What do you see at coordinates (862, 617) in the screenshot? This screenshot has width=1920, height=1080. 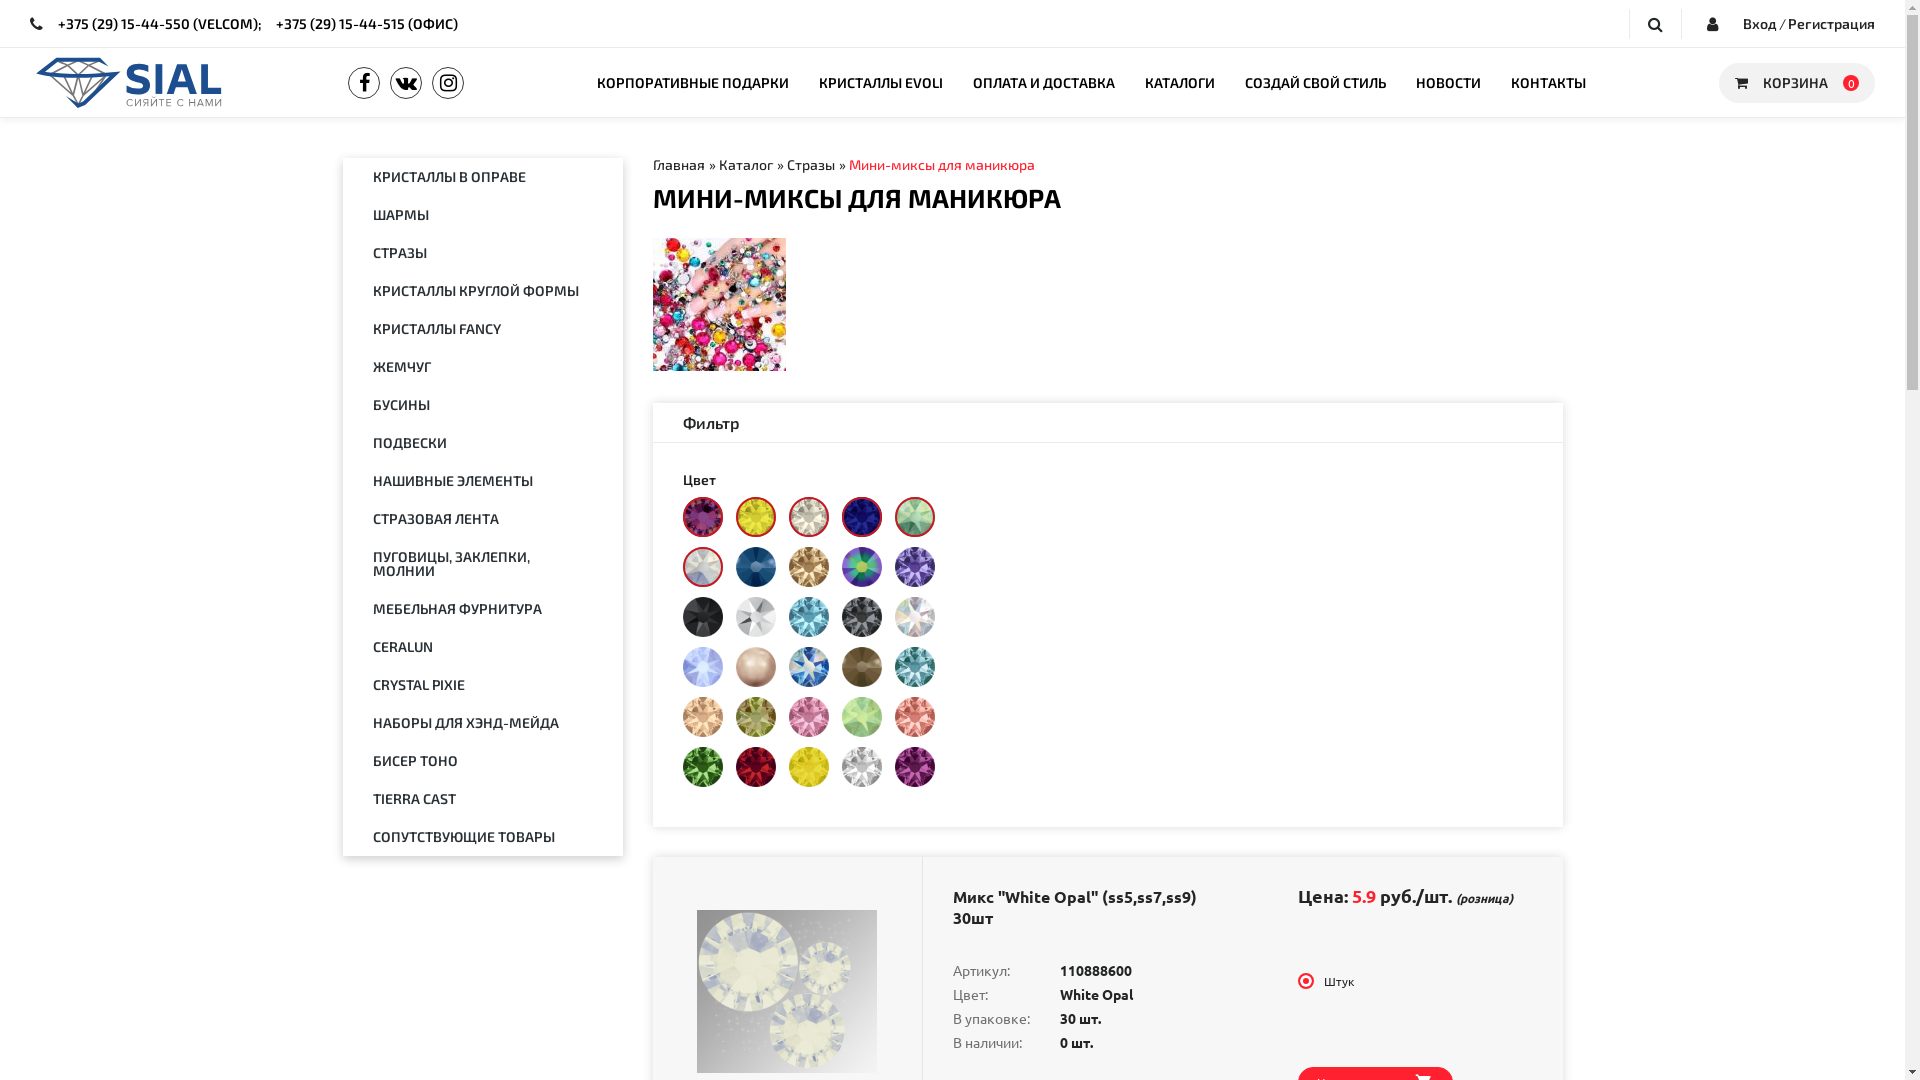 I see `Silver Night` at bounding box center [862, 617].